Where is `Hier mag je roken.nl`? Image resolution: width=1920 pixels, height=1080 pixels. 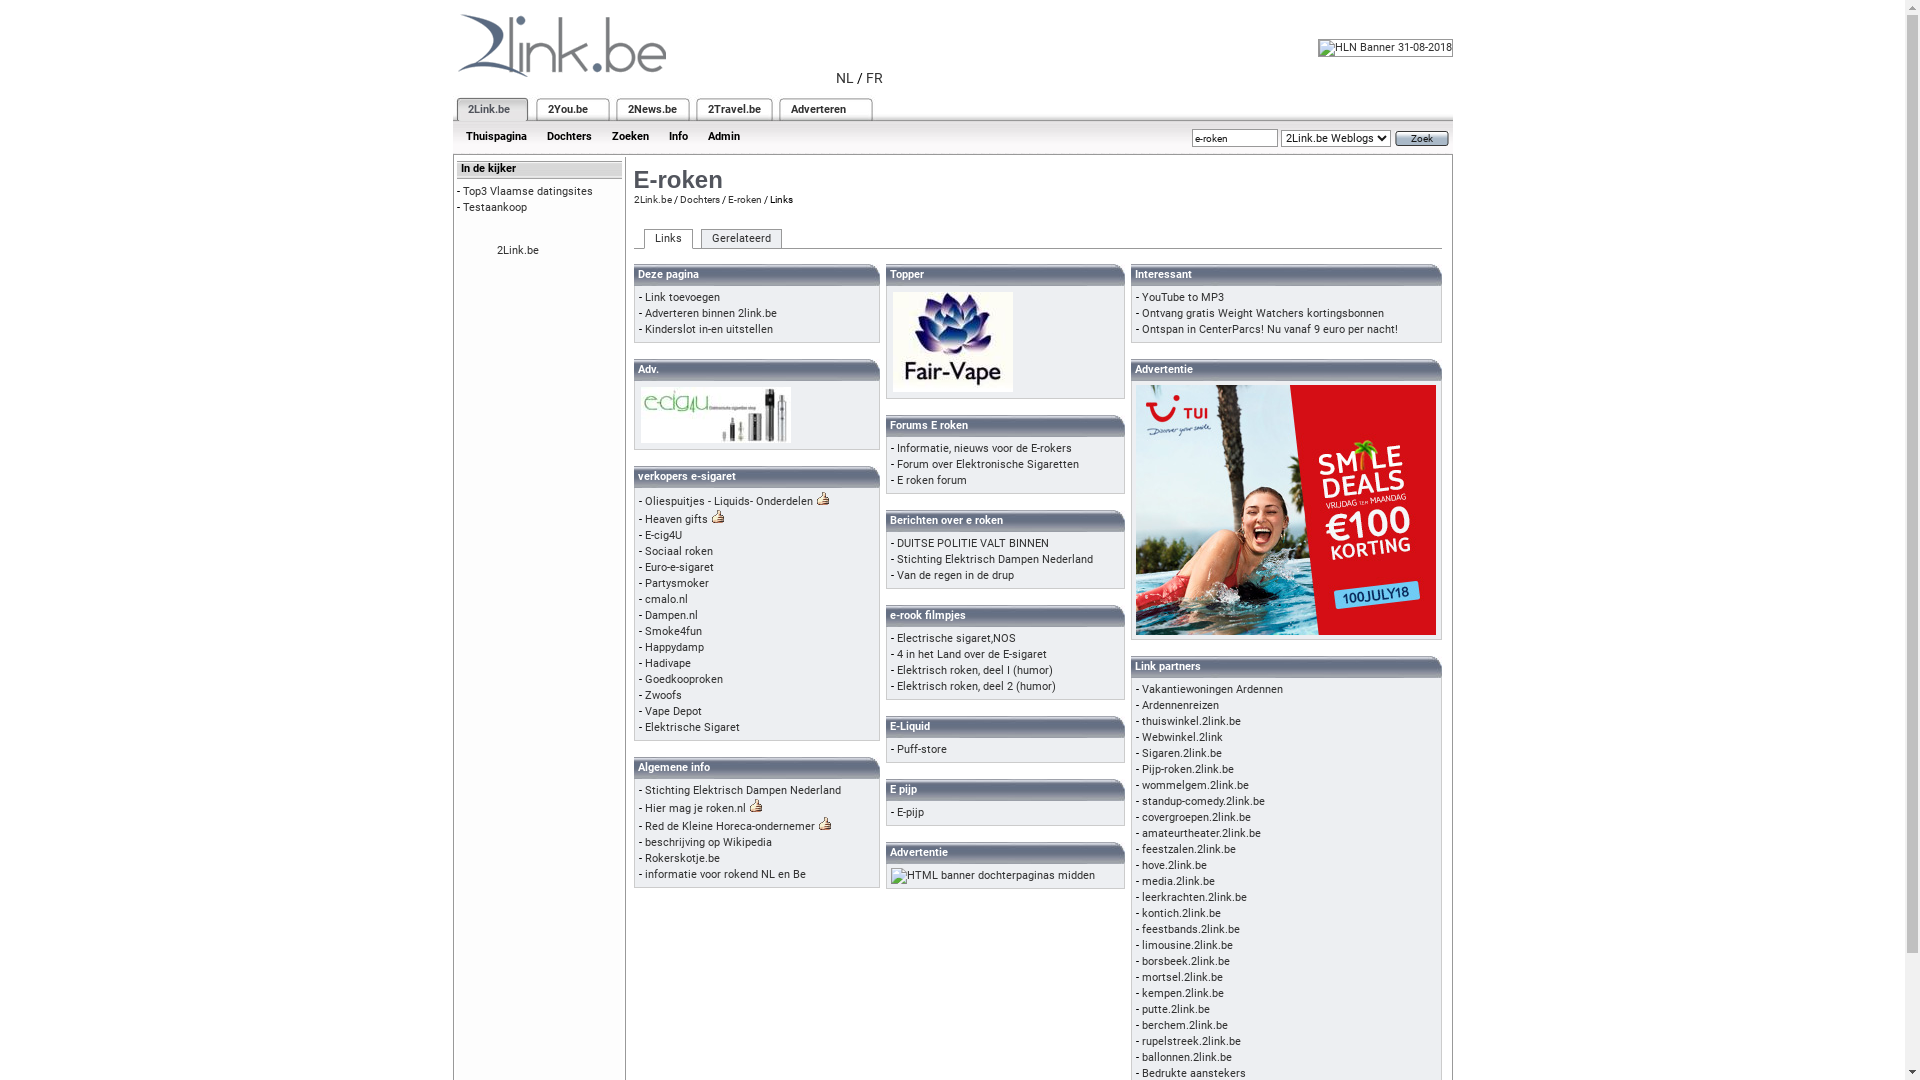
Hier mag je roken.nl is located at coordinates (694, 808).